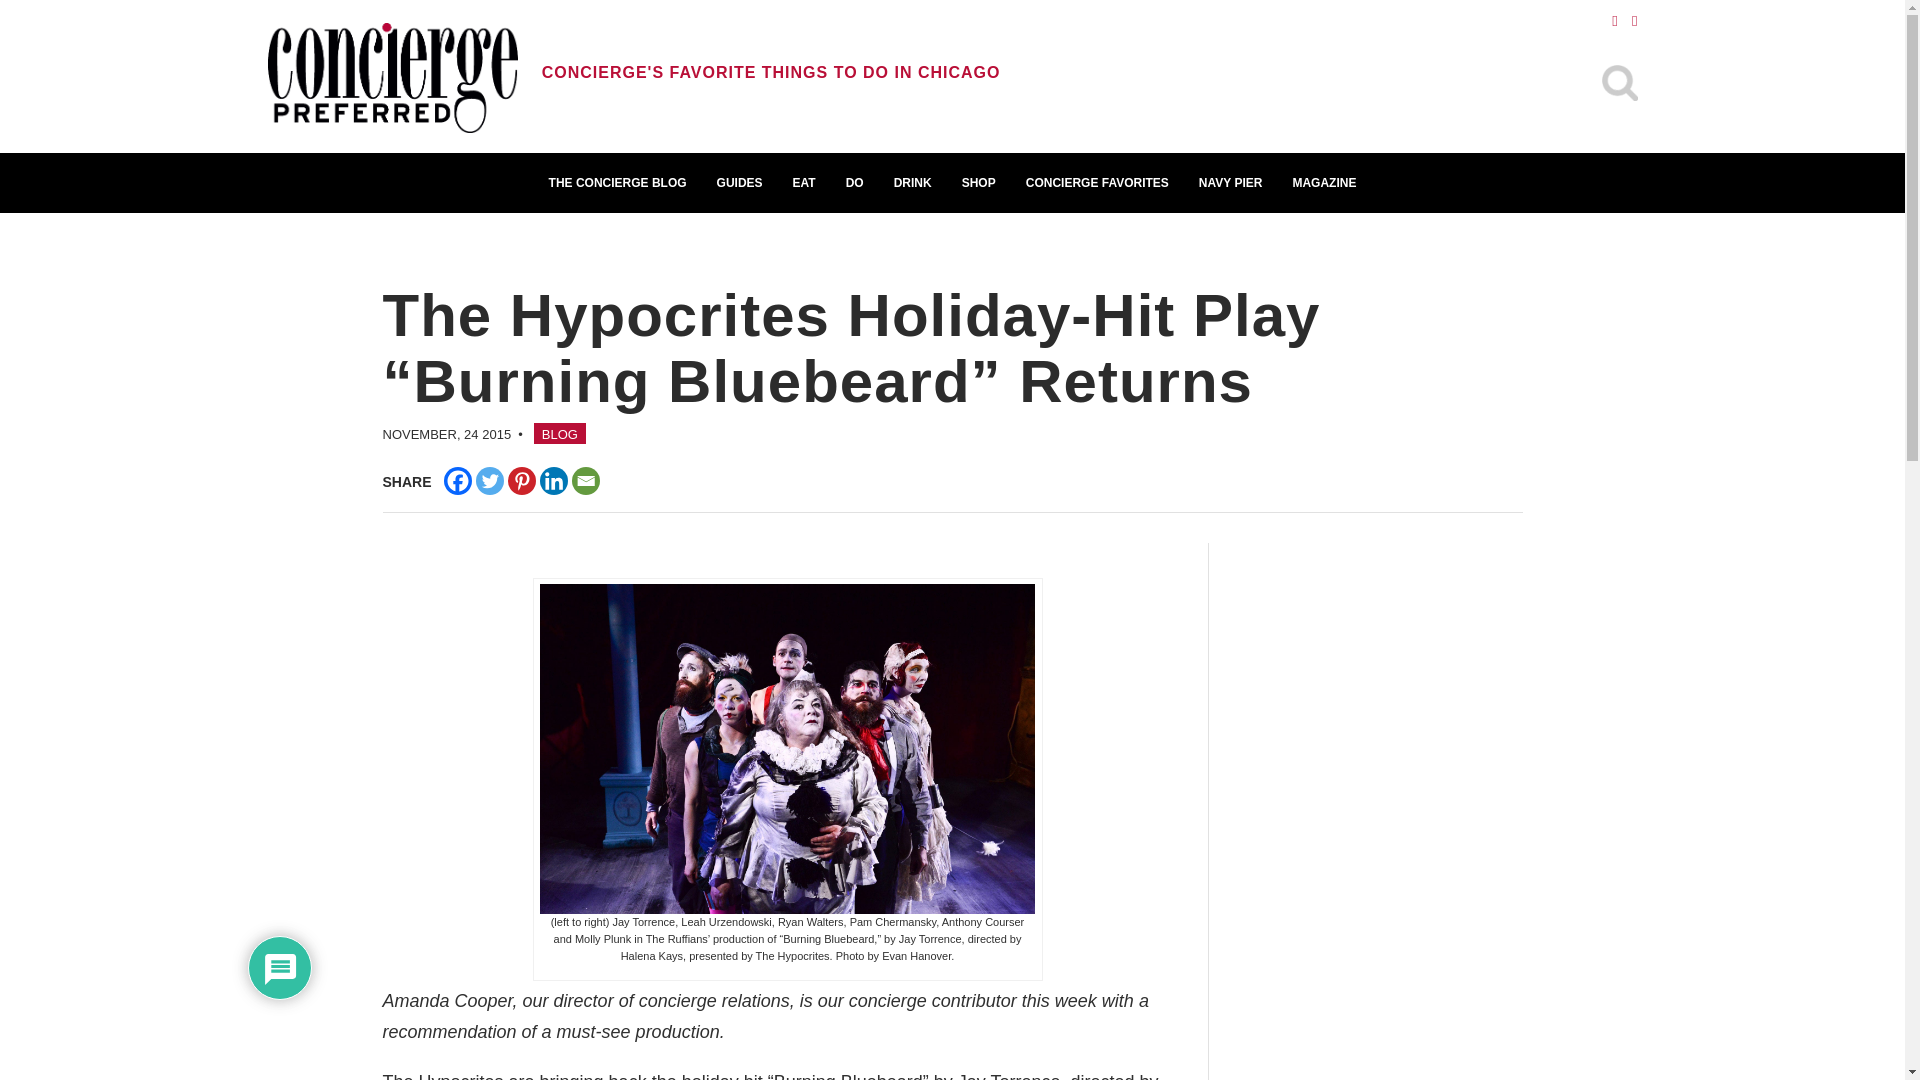  What do you see at coordinates (393, 80) in the screenshot?
I see `Concierge Preferred` at bounding box center [393, 80].